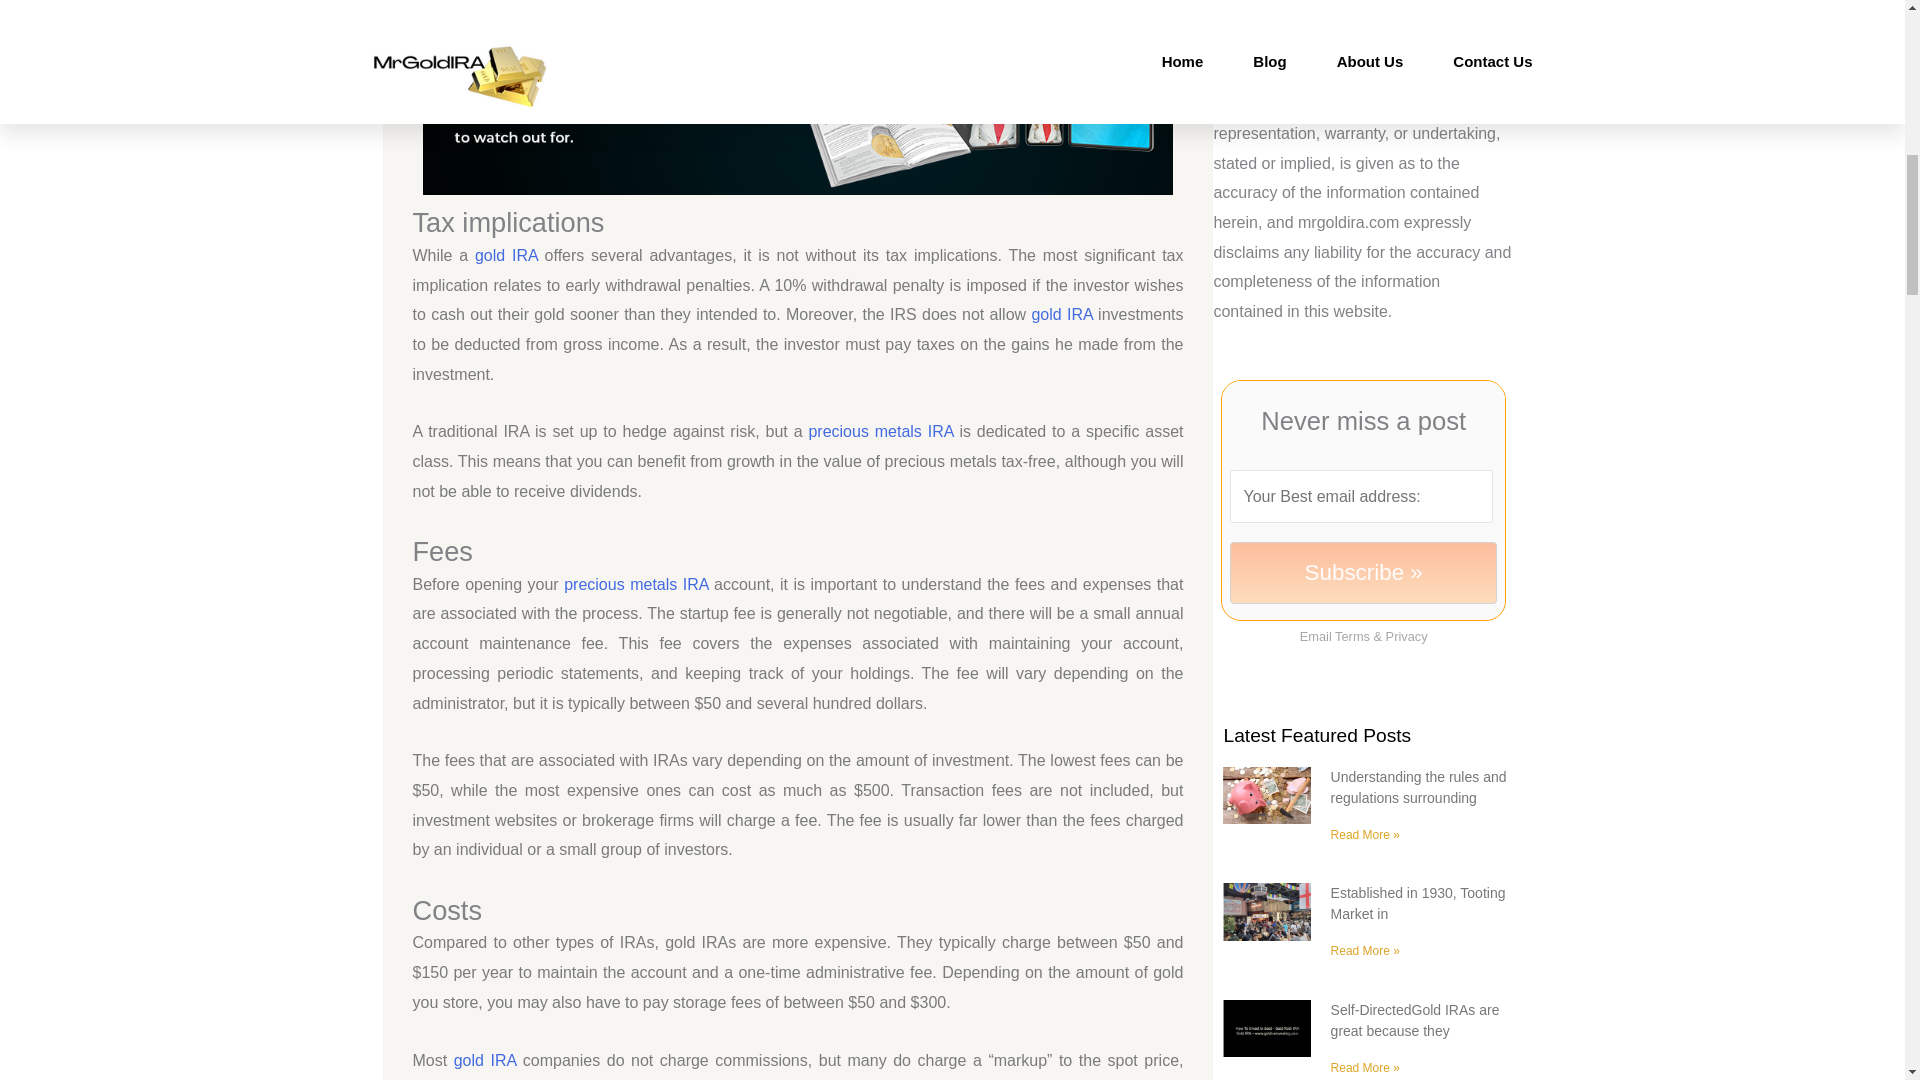 The height and width of the screenshot is (1080, 1920). Describe the element at coordinates (506, 255) in the screenshot. I see `gold IRA` at that location.